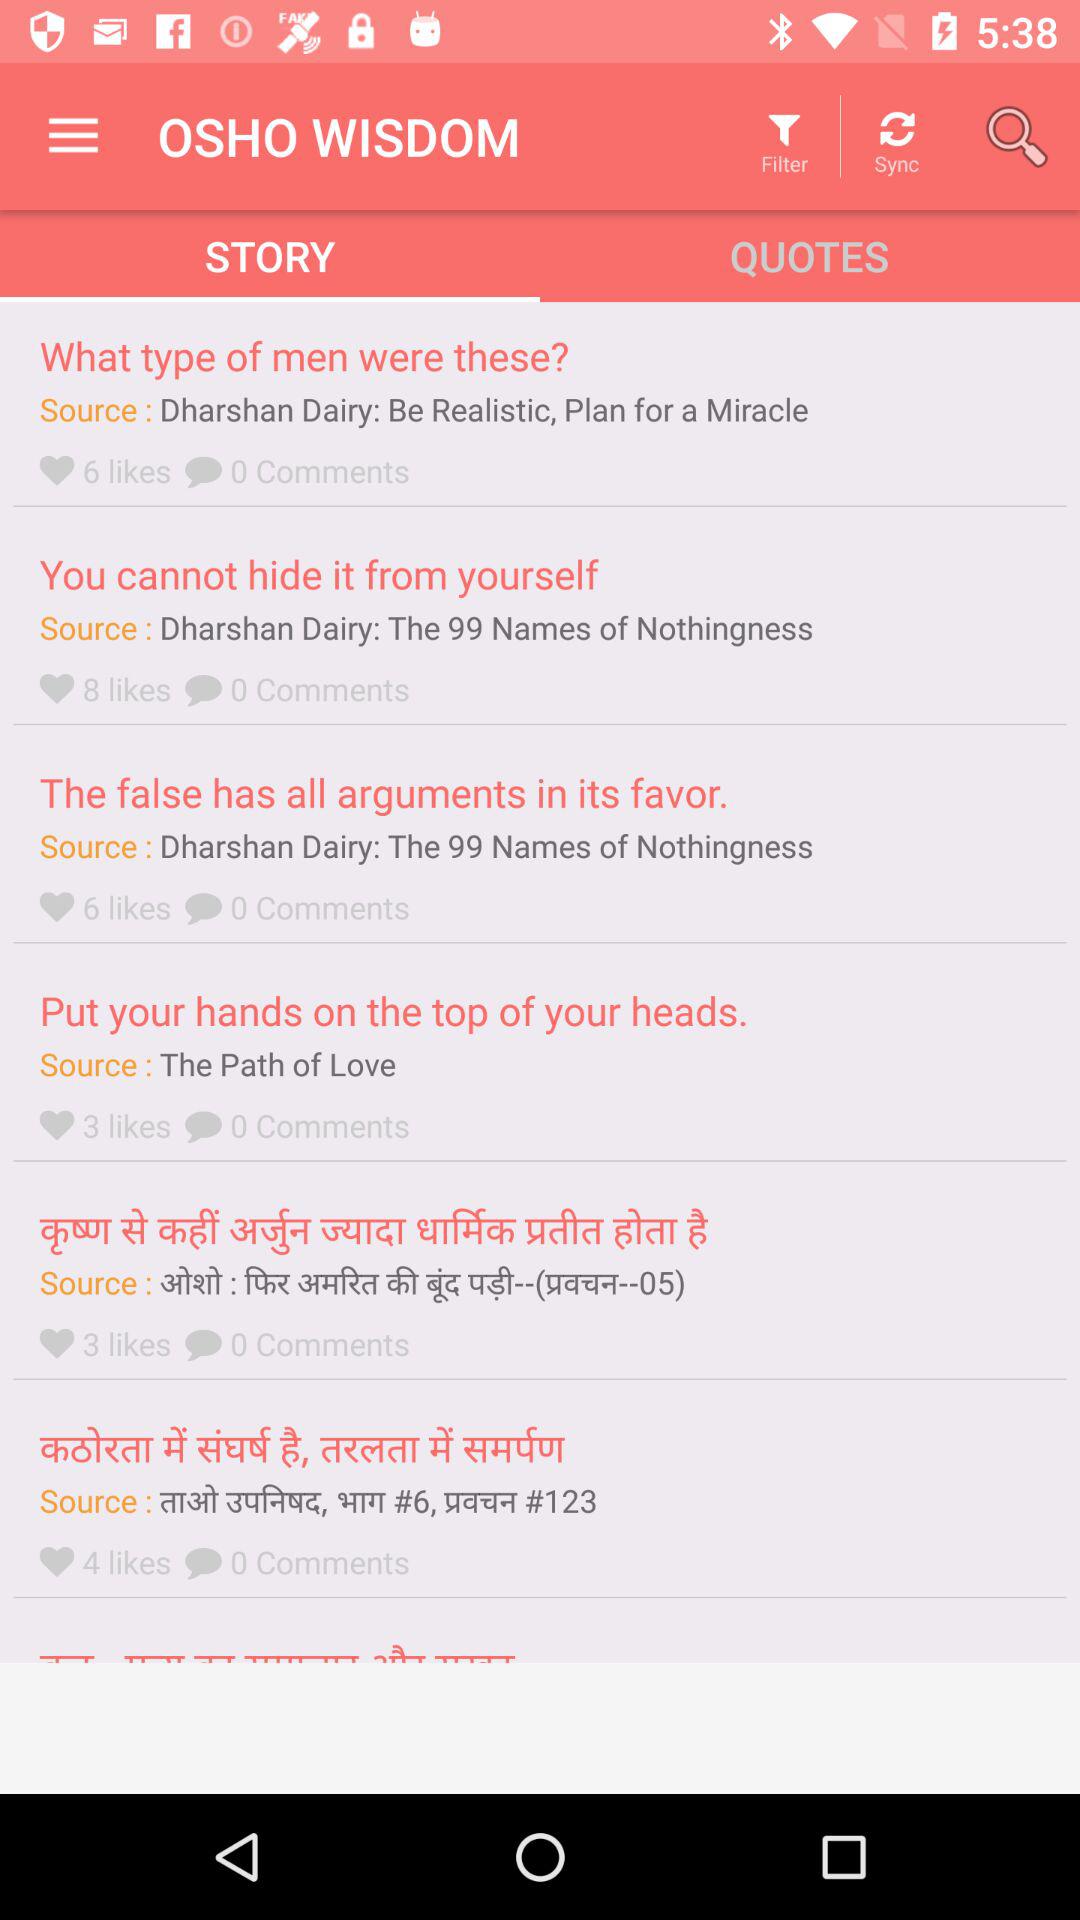  Describe the element at coordinates (73, 136) in the screenshot. I see `tap icon above what type of item` at that location.